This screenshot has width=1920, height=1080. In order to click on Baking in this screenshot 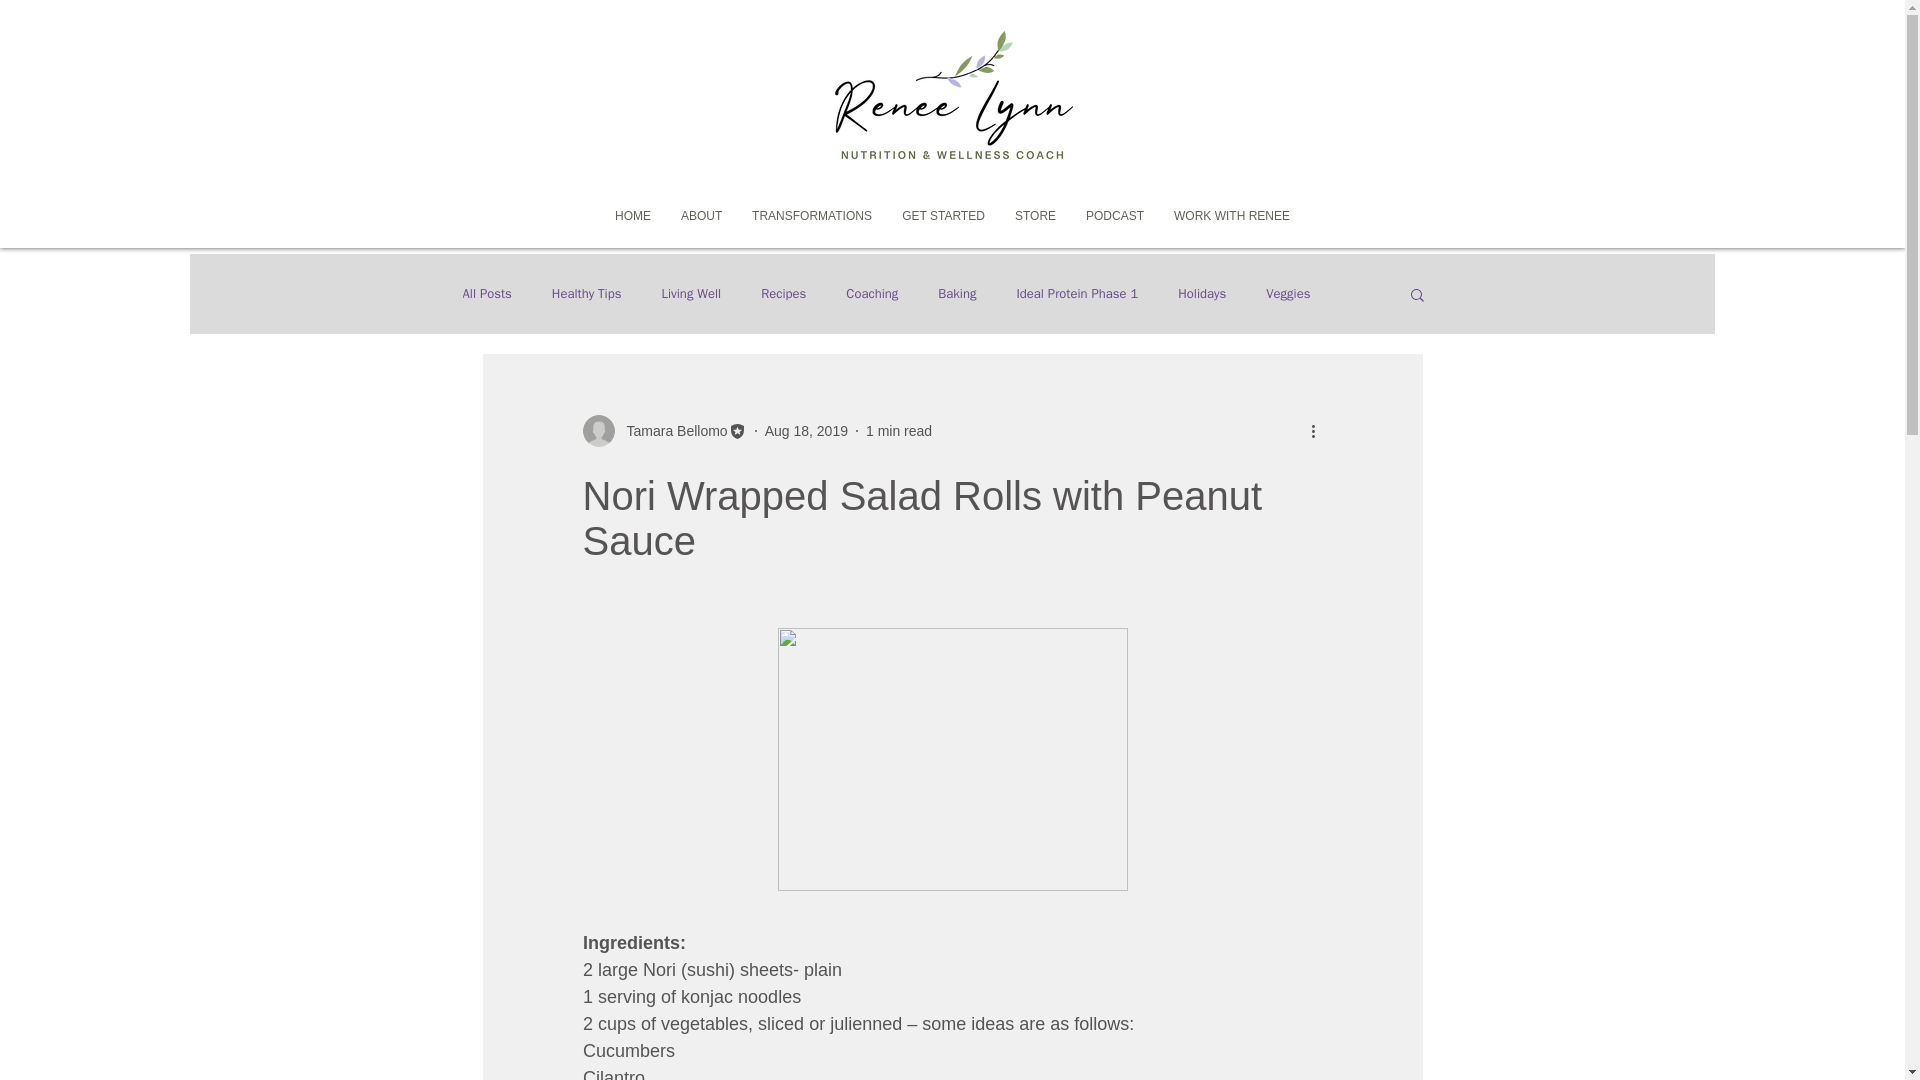, I will do `click(956, 294)`.